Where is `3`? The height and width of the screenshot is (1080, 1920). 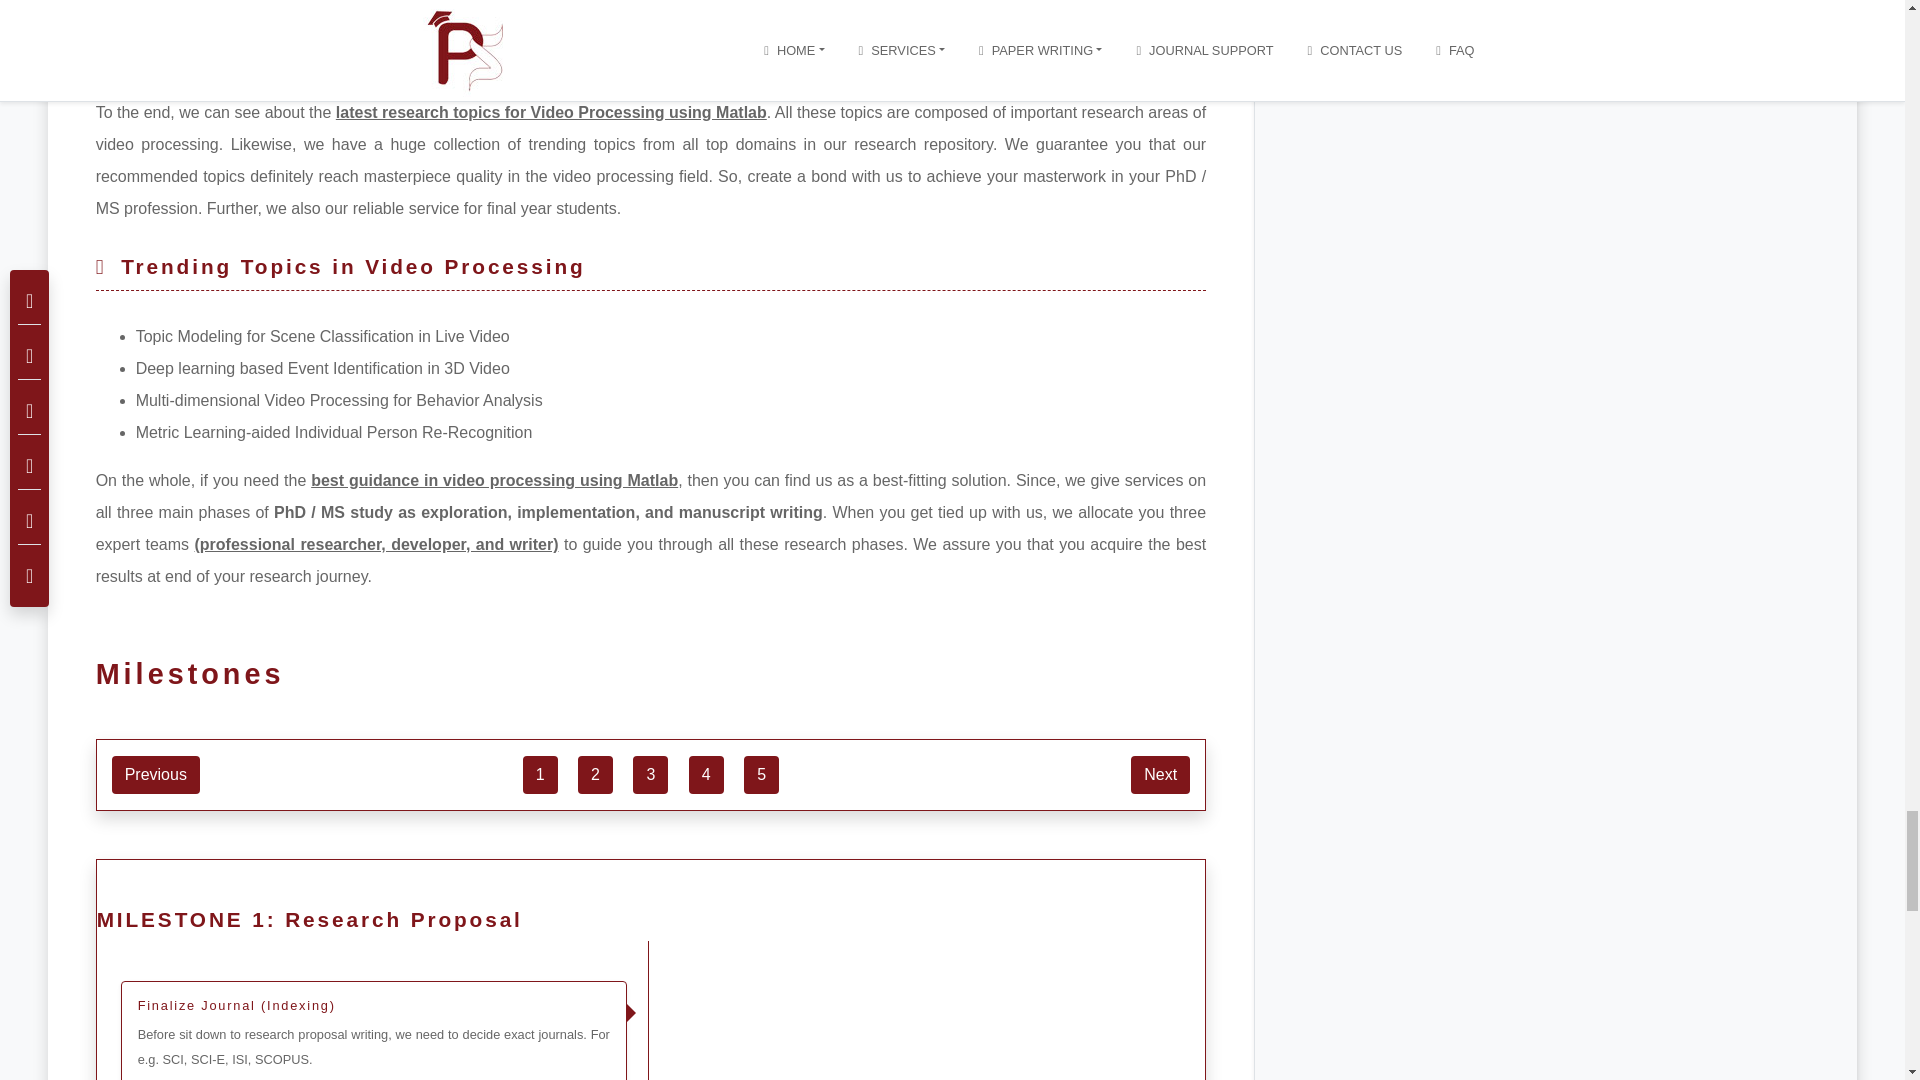 3 is located at coordinates (650, 774).